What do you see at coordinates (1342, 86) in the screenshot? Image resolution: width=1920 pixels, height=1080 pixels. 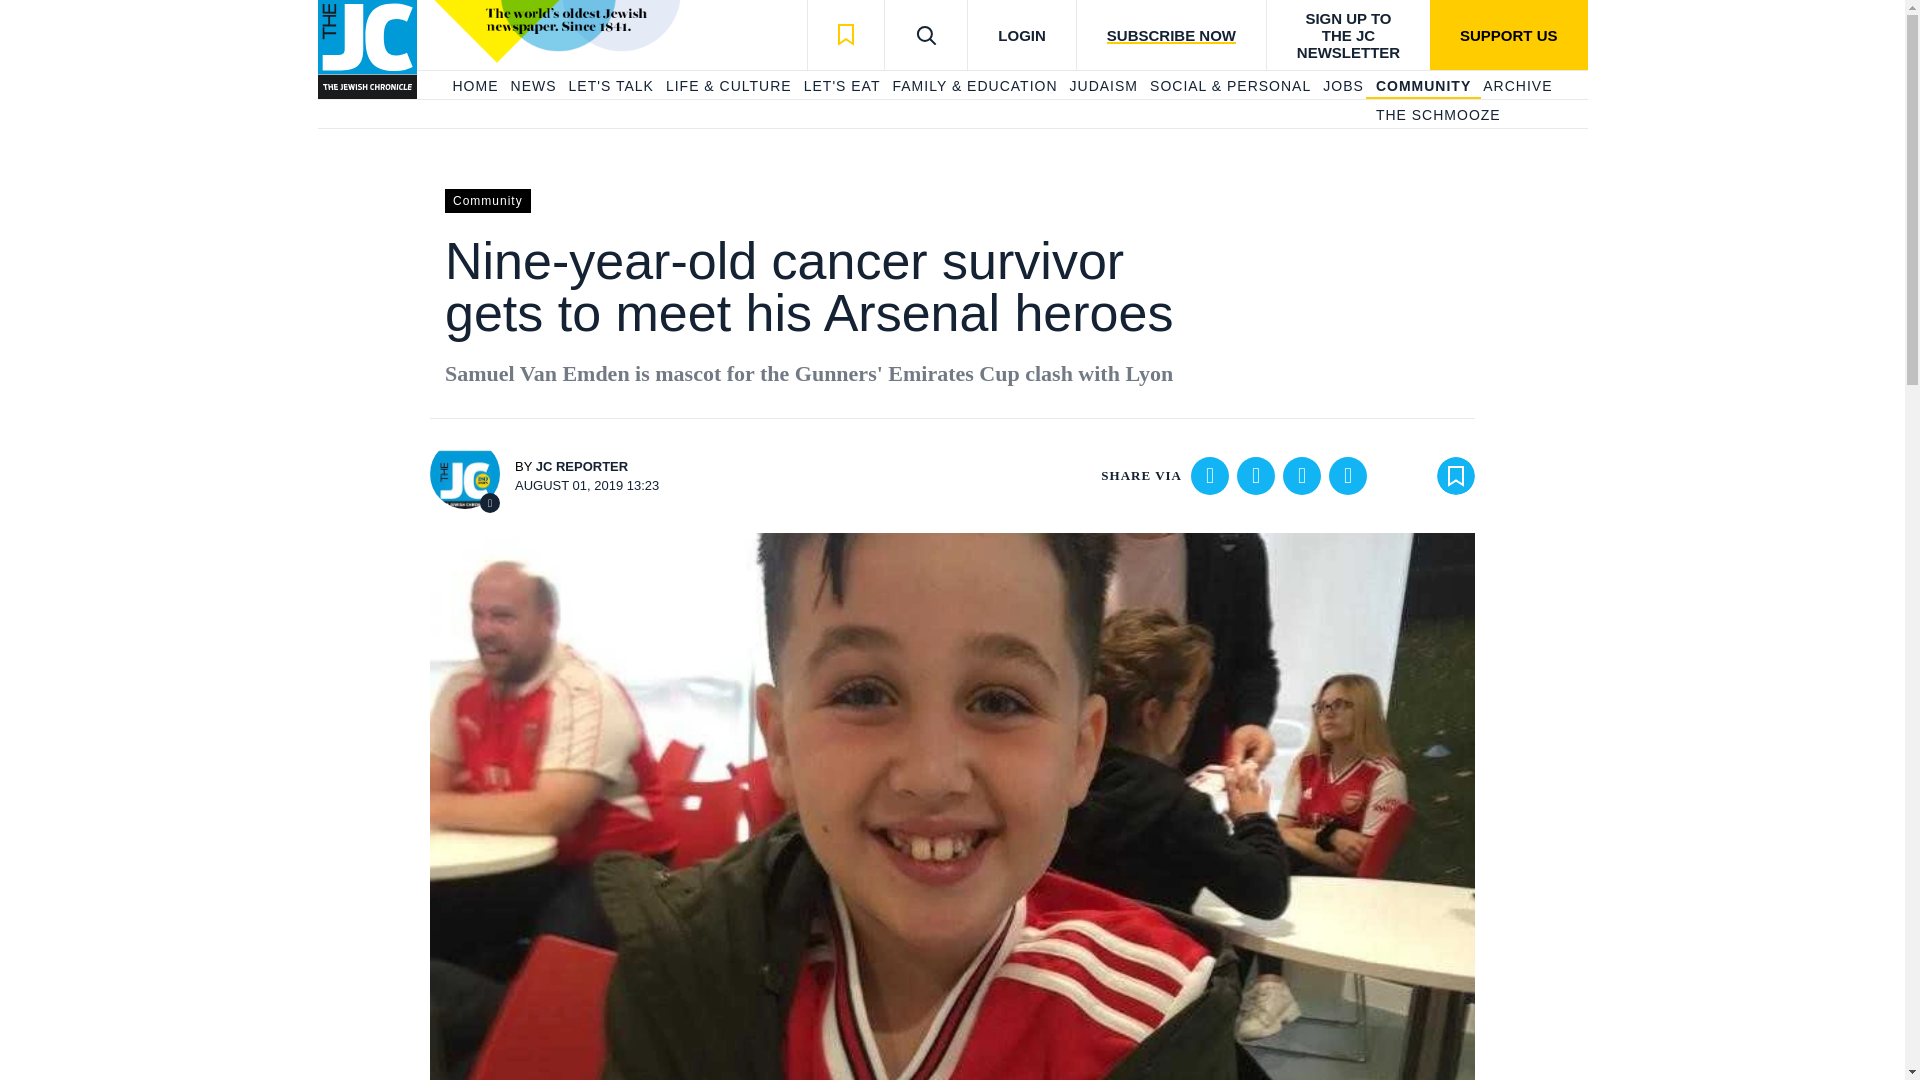 I see `JOBS` at bounding box center [1342, 86].